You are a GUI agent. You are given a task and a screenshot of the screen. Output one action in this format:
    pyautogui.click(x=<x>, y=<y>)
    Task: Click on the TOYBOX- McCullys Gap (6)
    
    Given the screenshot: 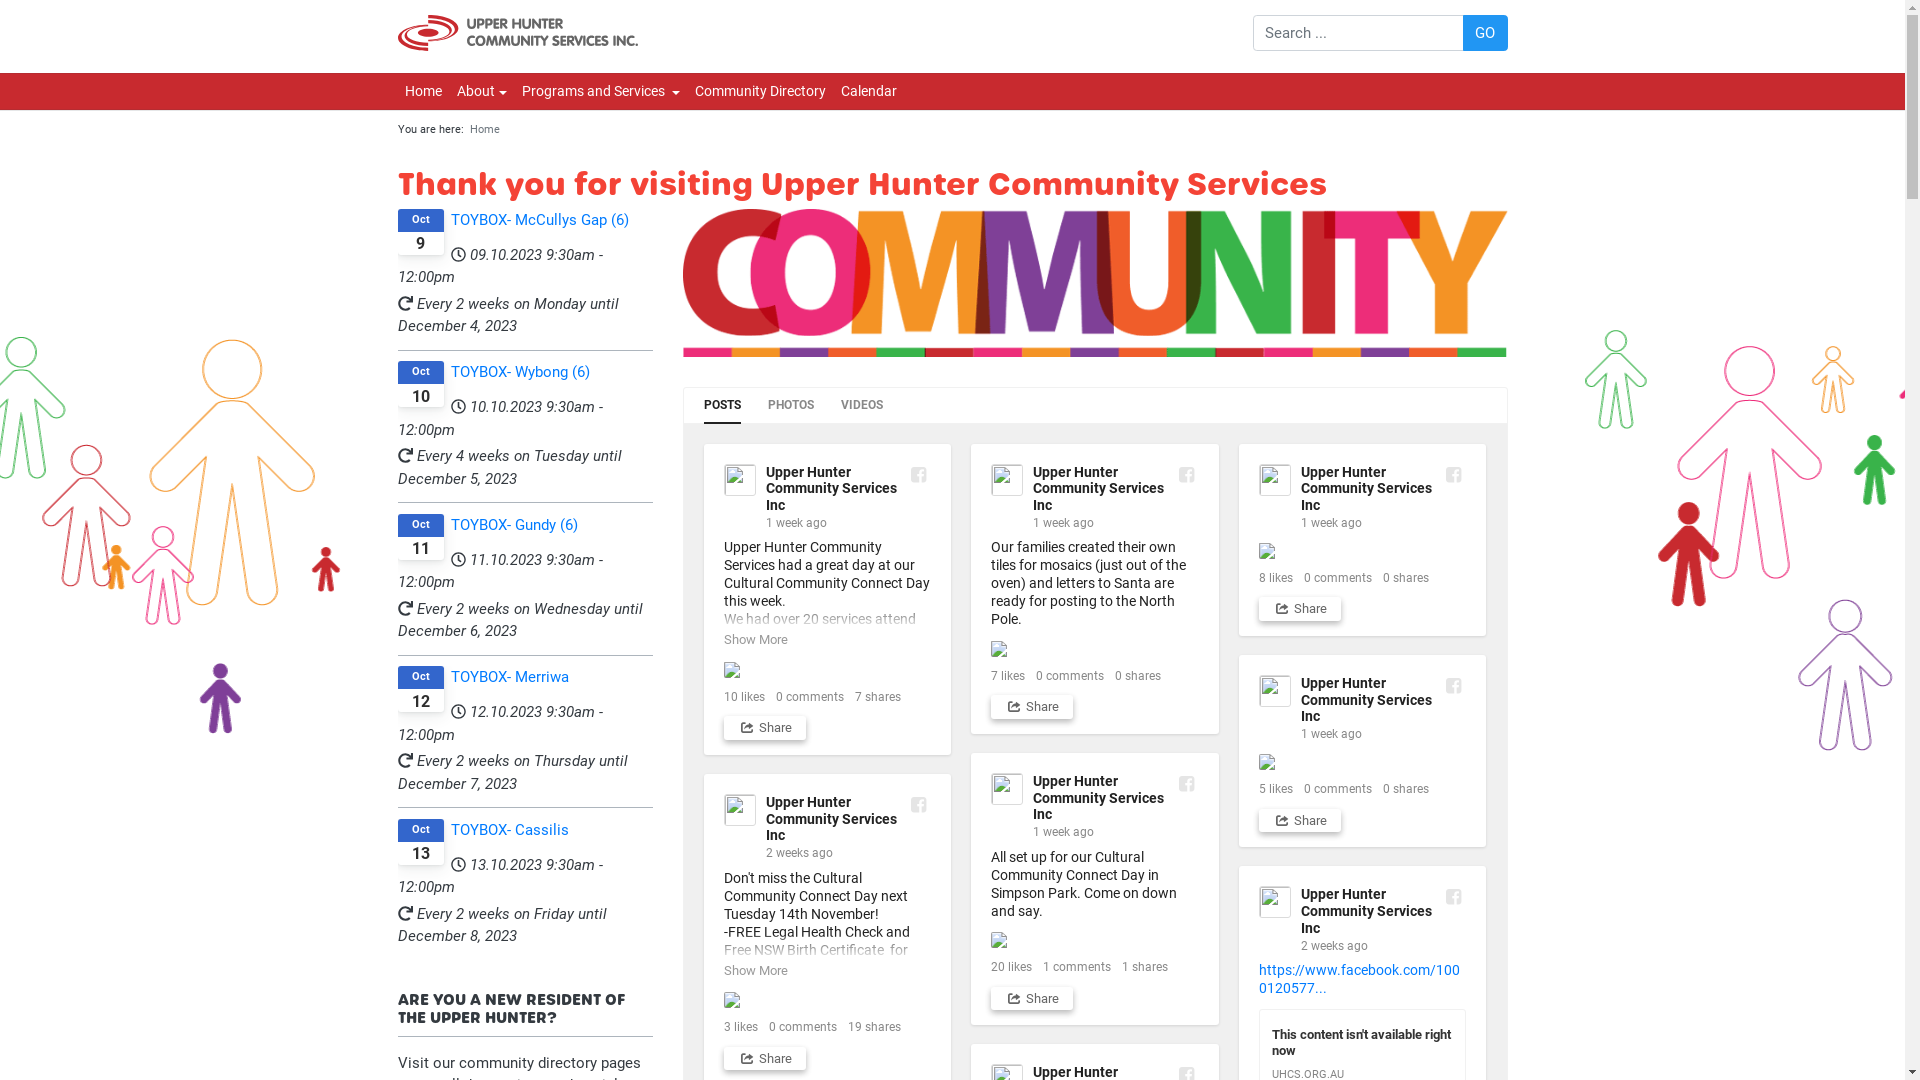 What is the action you would take?
    pyautogui.click(x=526, y=220)
    